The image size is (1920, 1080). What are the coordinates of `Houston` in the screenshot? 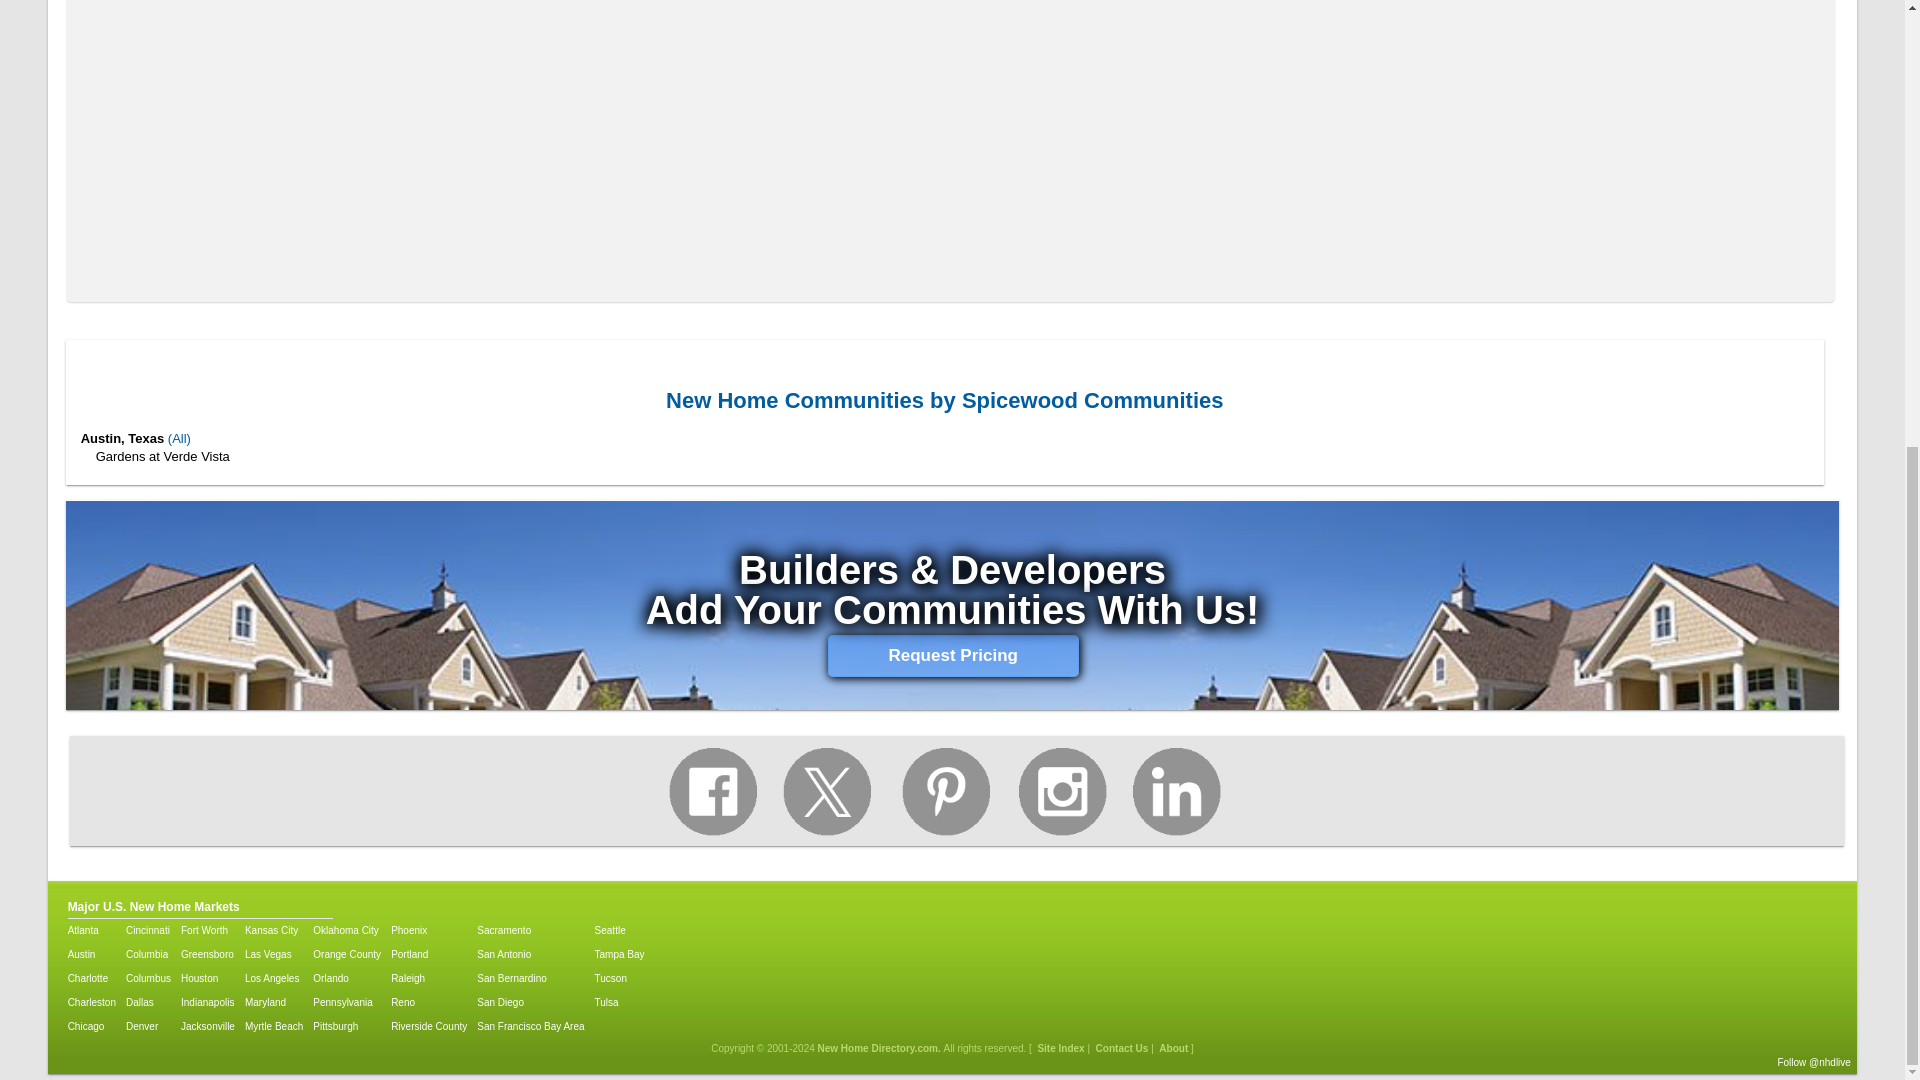 It's located at (207, 979).